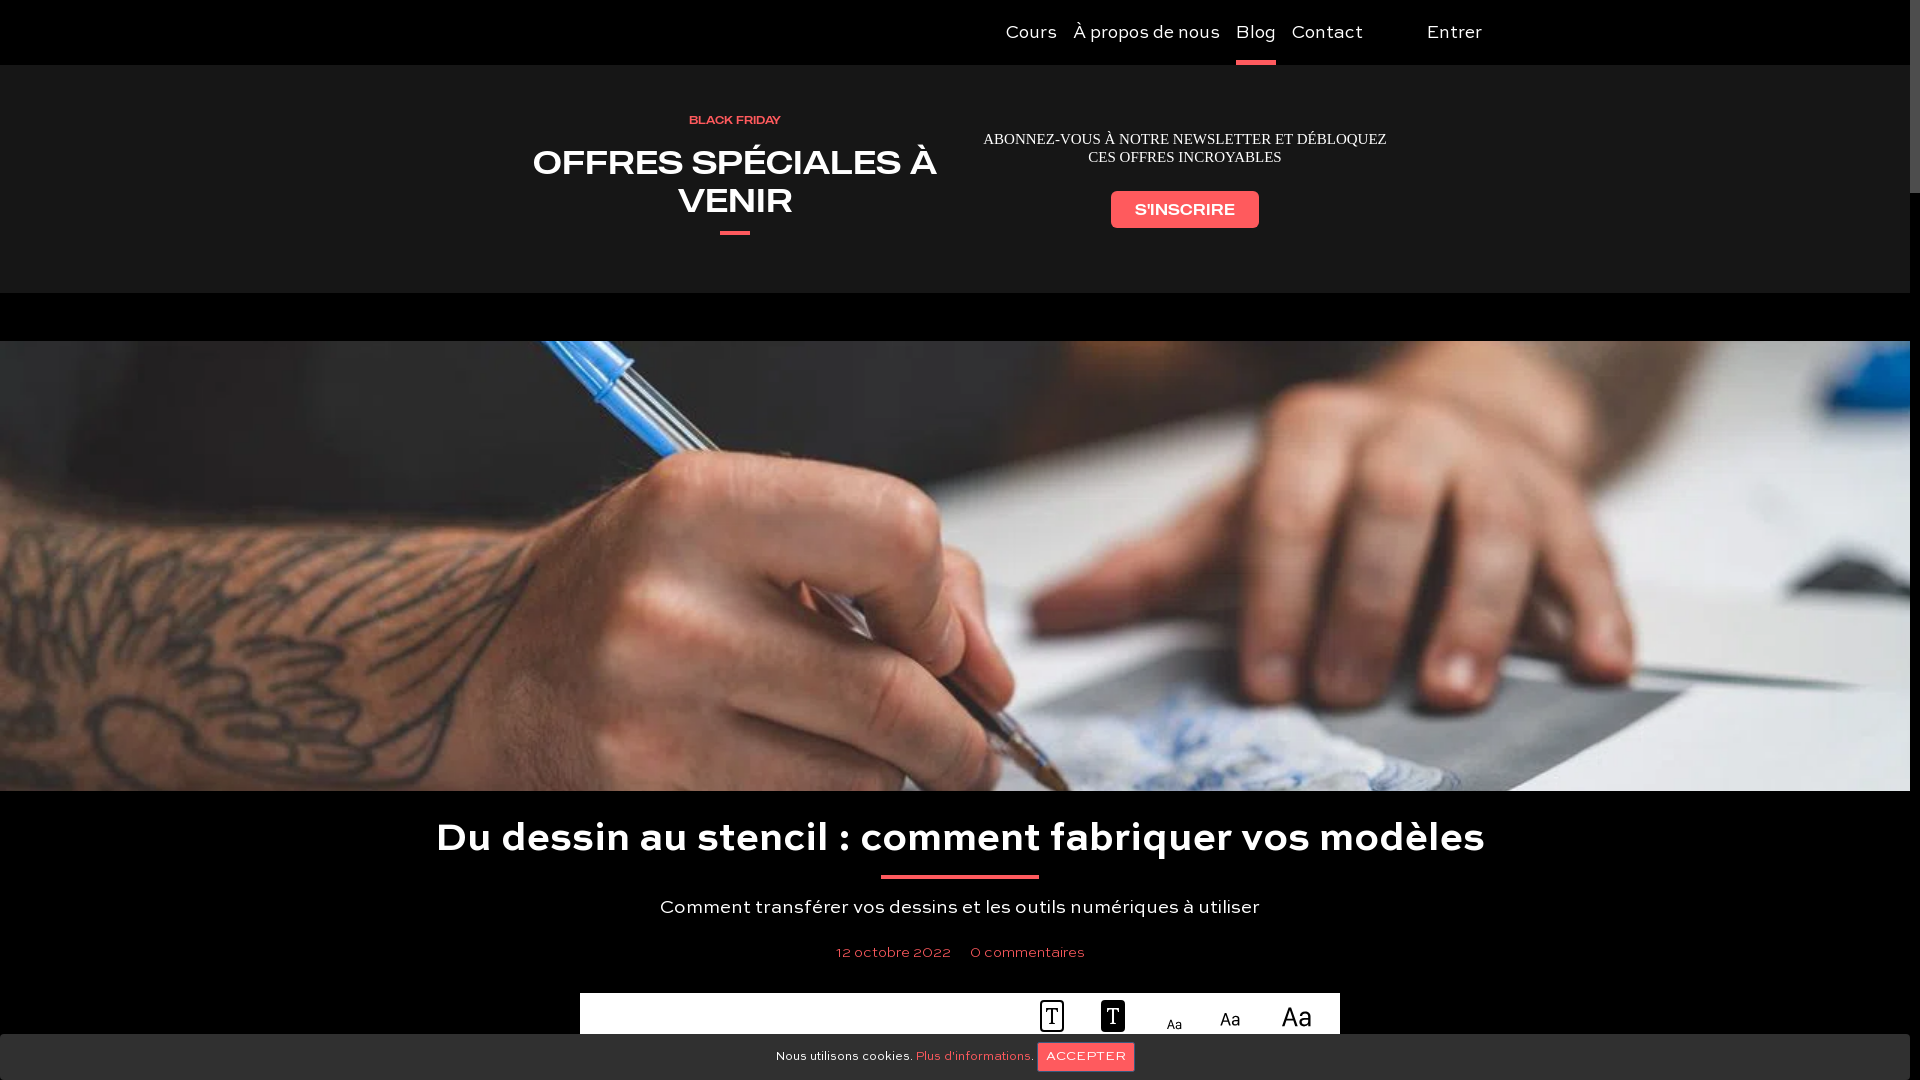 This screenshot has width=1920, height=1080. I want to click on Taille de police plus grande, so click(1296, 1016).